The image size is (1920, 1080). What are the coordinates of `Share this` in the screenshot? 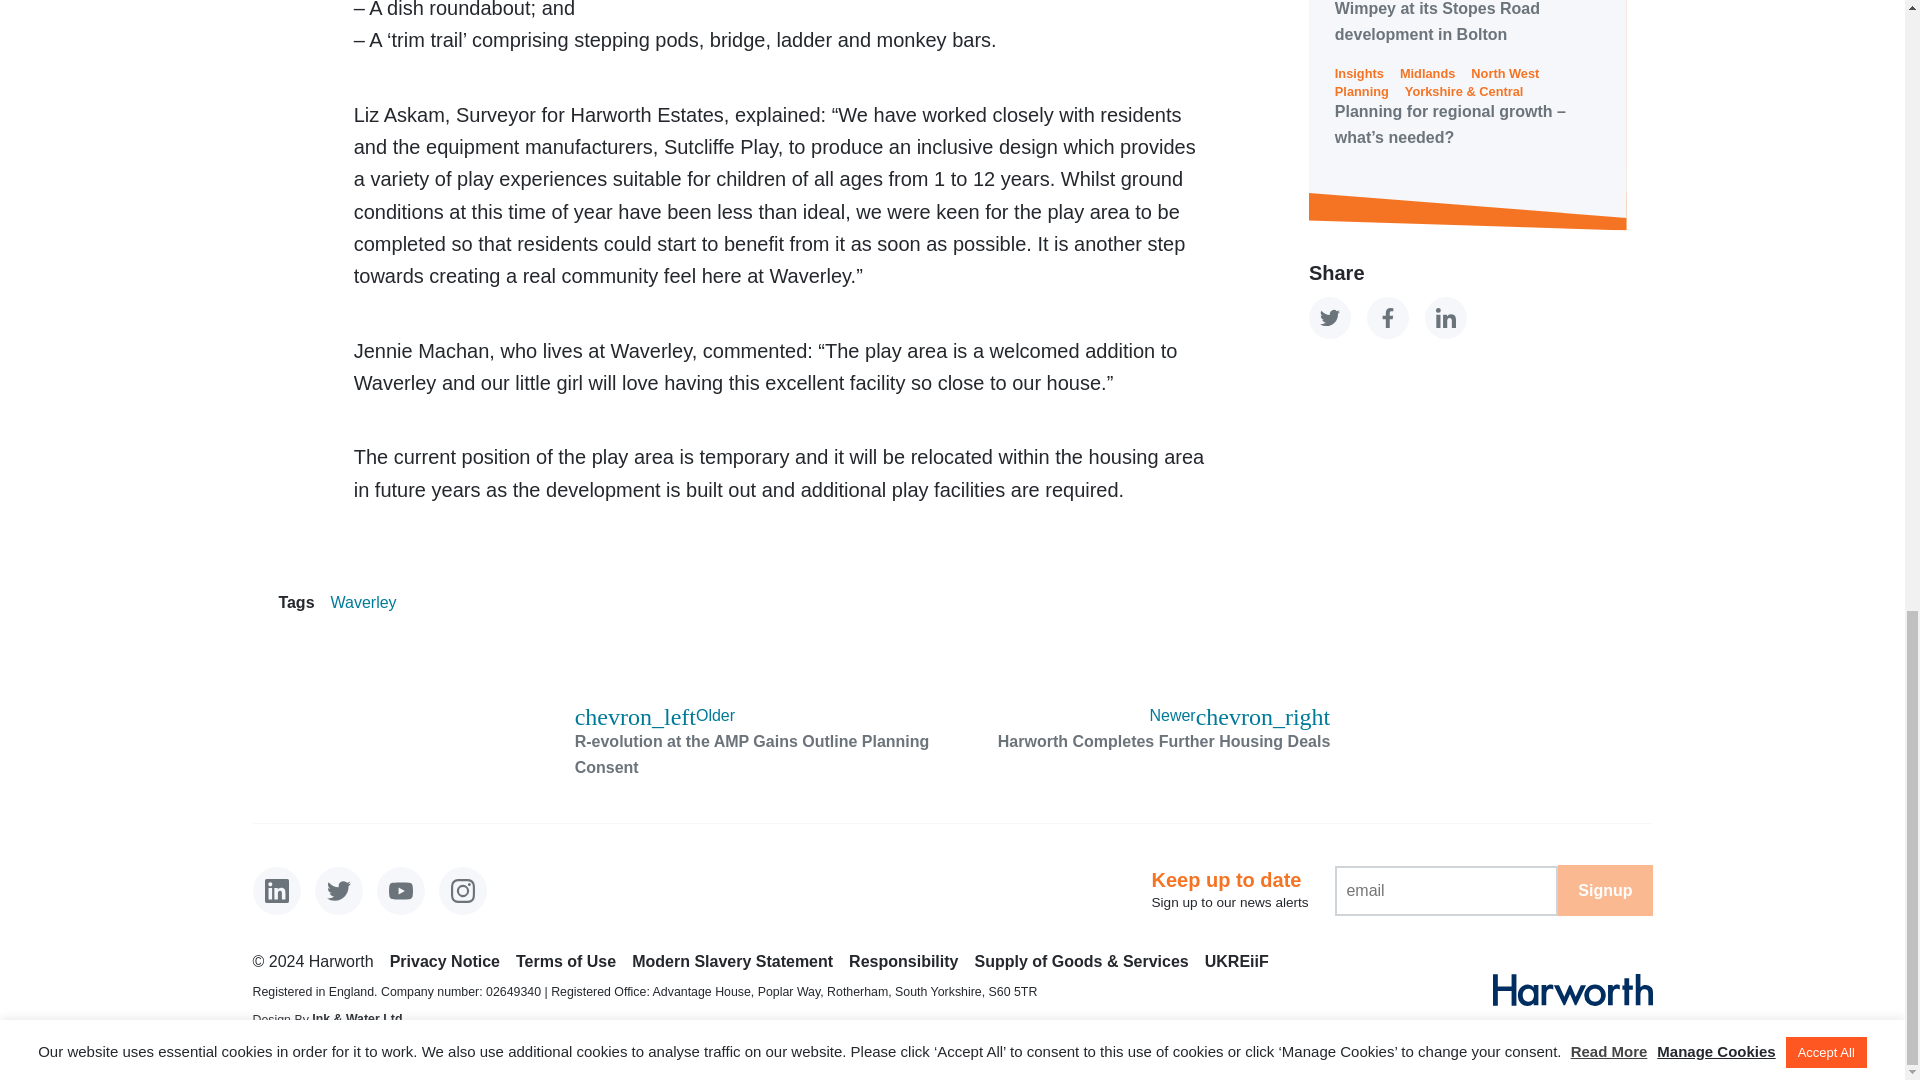 It's located at (1388, 318).